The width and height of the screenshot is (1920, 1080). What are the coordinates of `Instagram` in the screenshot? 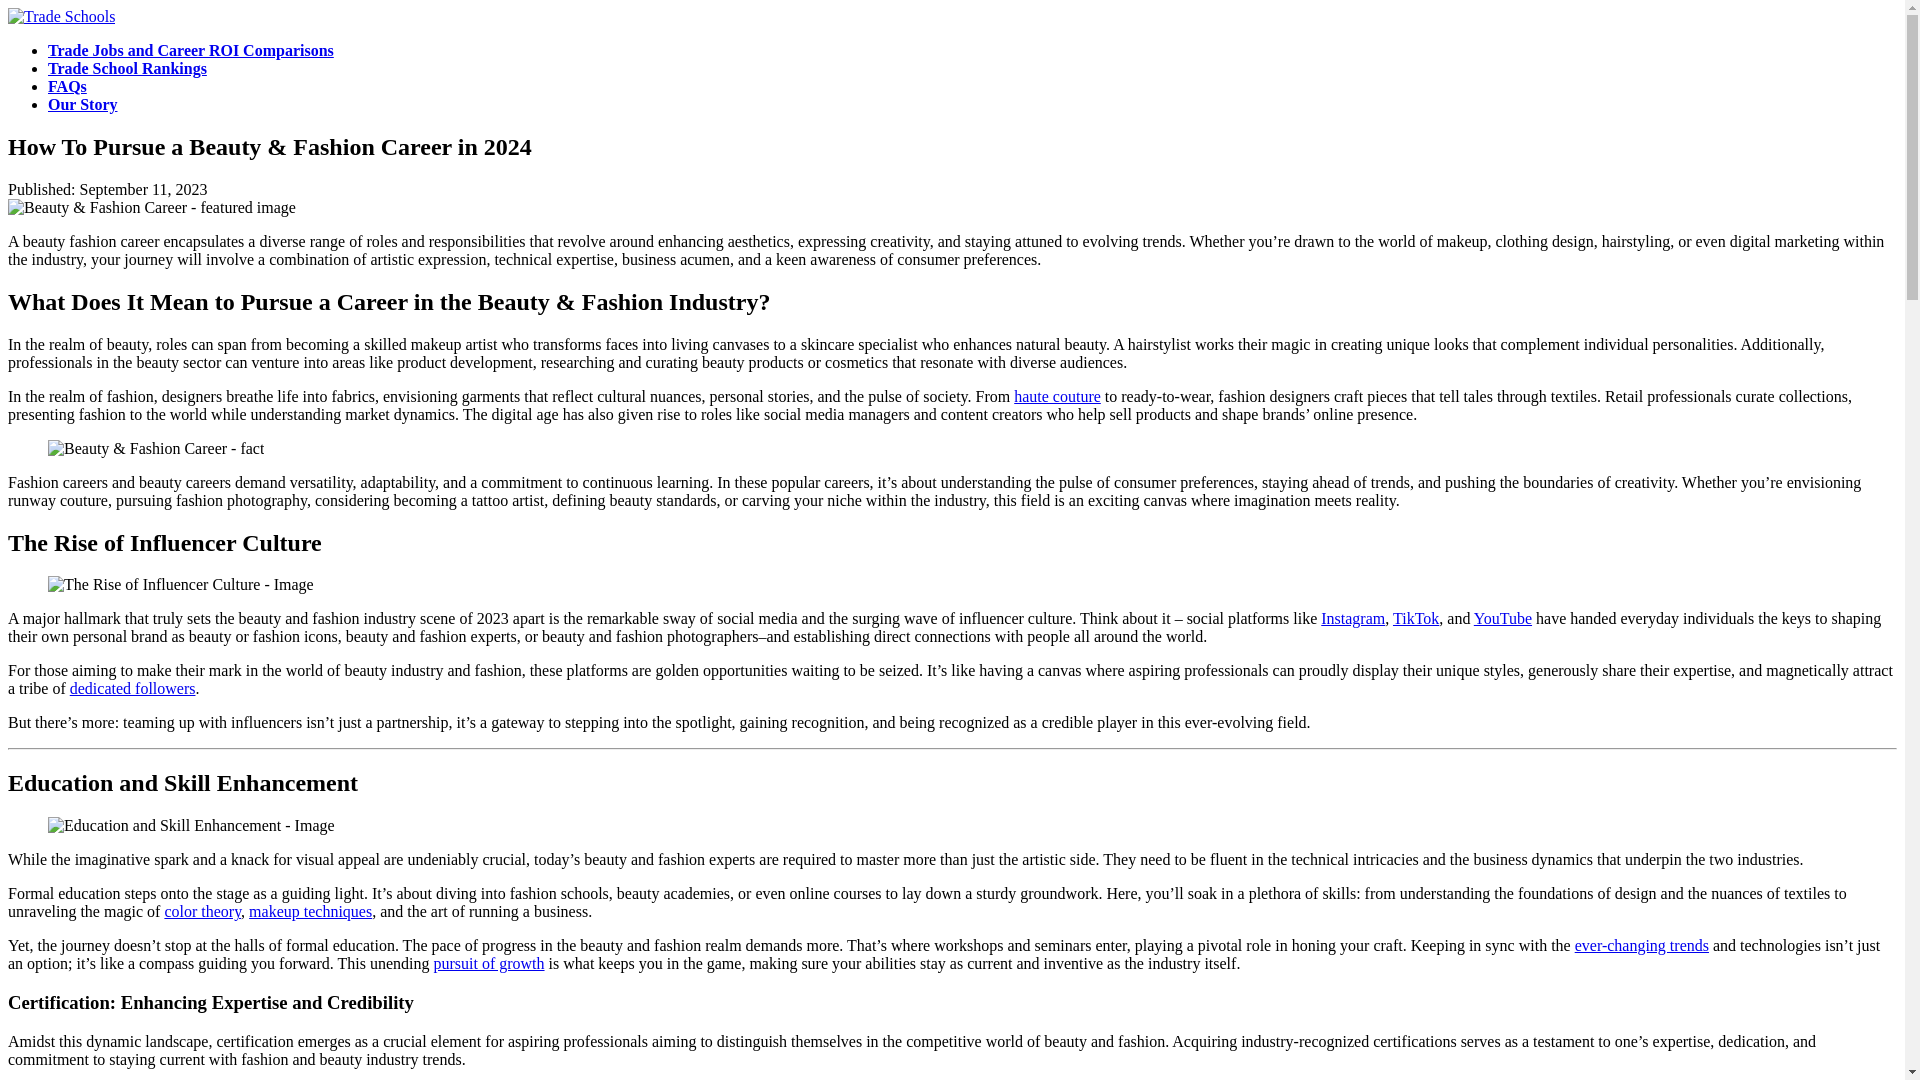 It's located at (1352, 618).